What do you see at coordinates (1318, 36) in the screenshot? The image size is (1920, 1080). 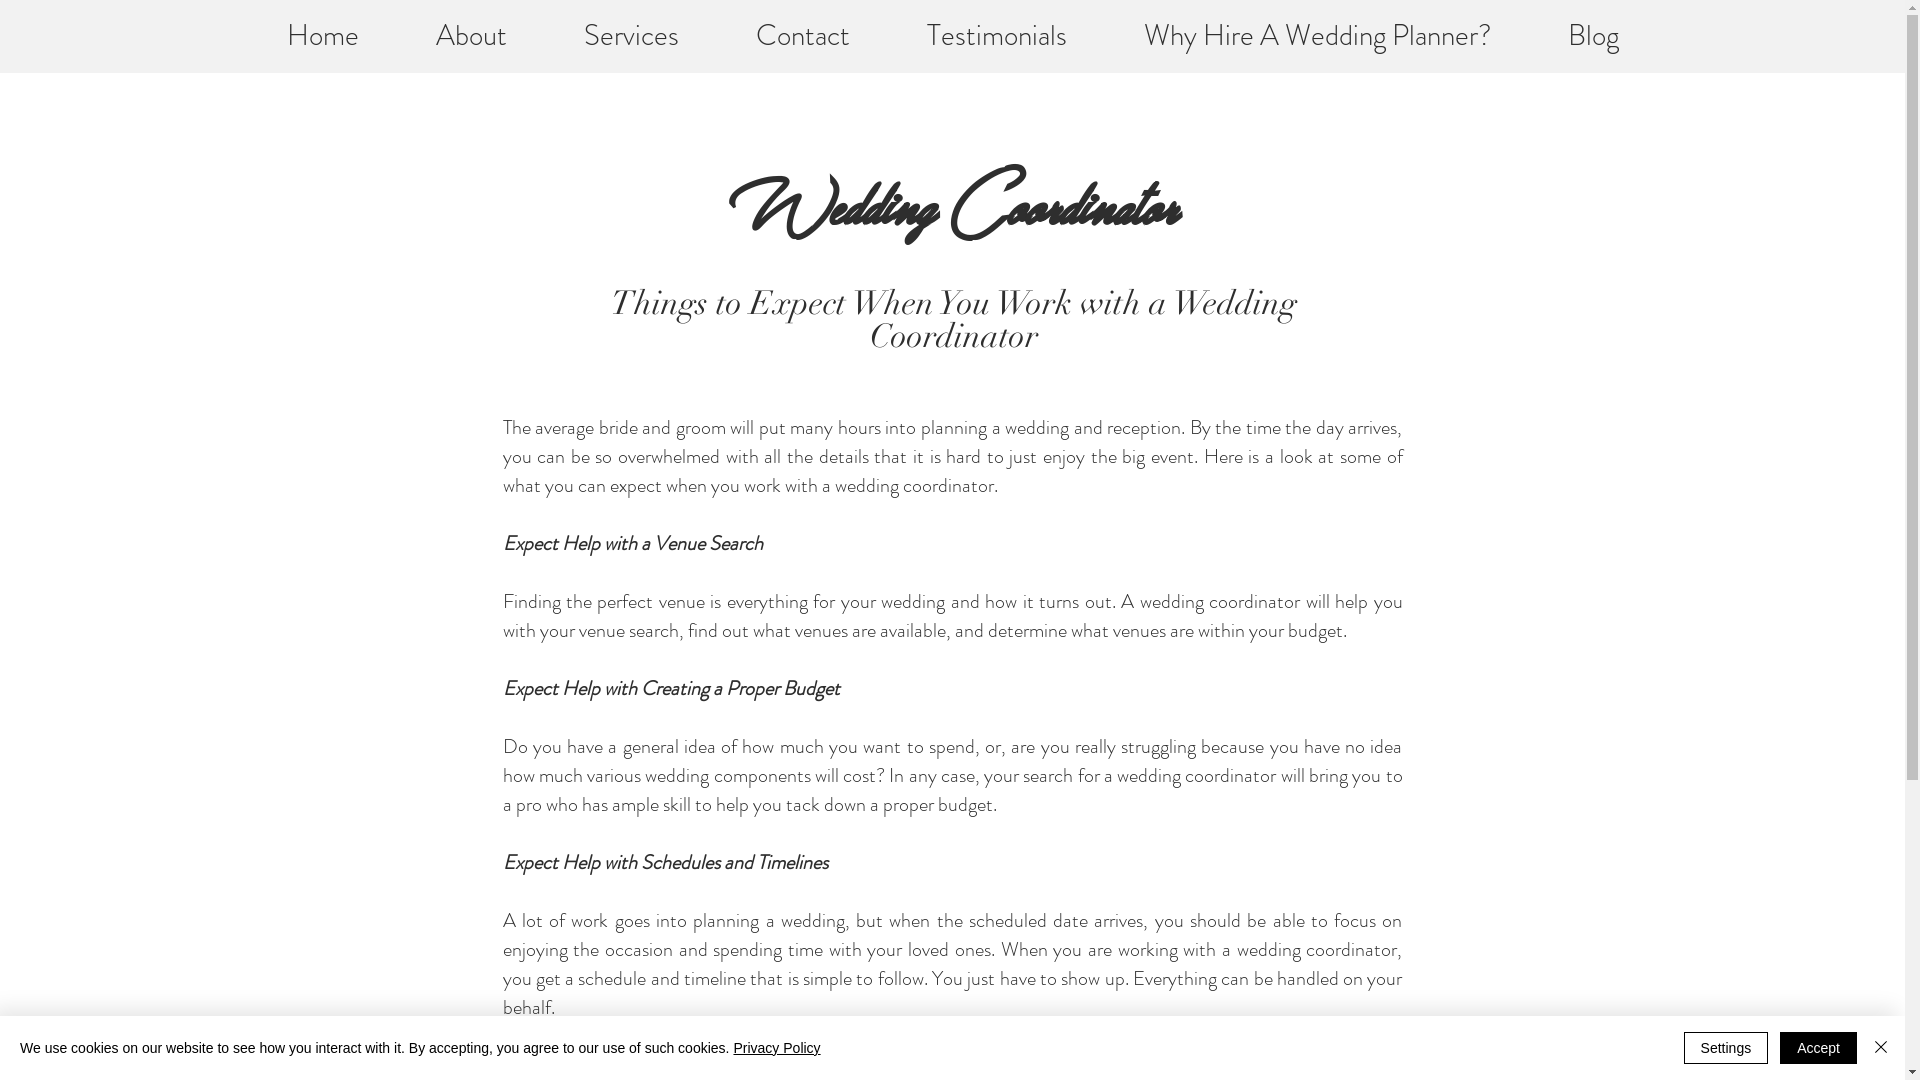 I see `Why Hire A Wedding Planner?` at bounding box center [1318, 36].